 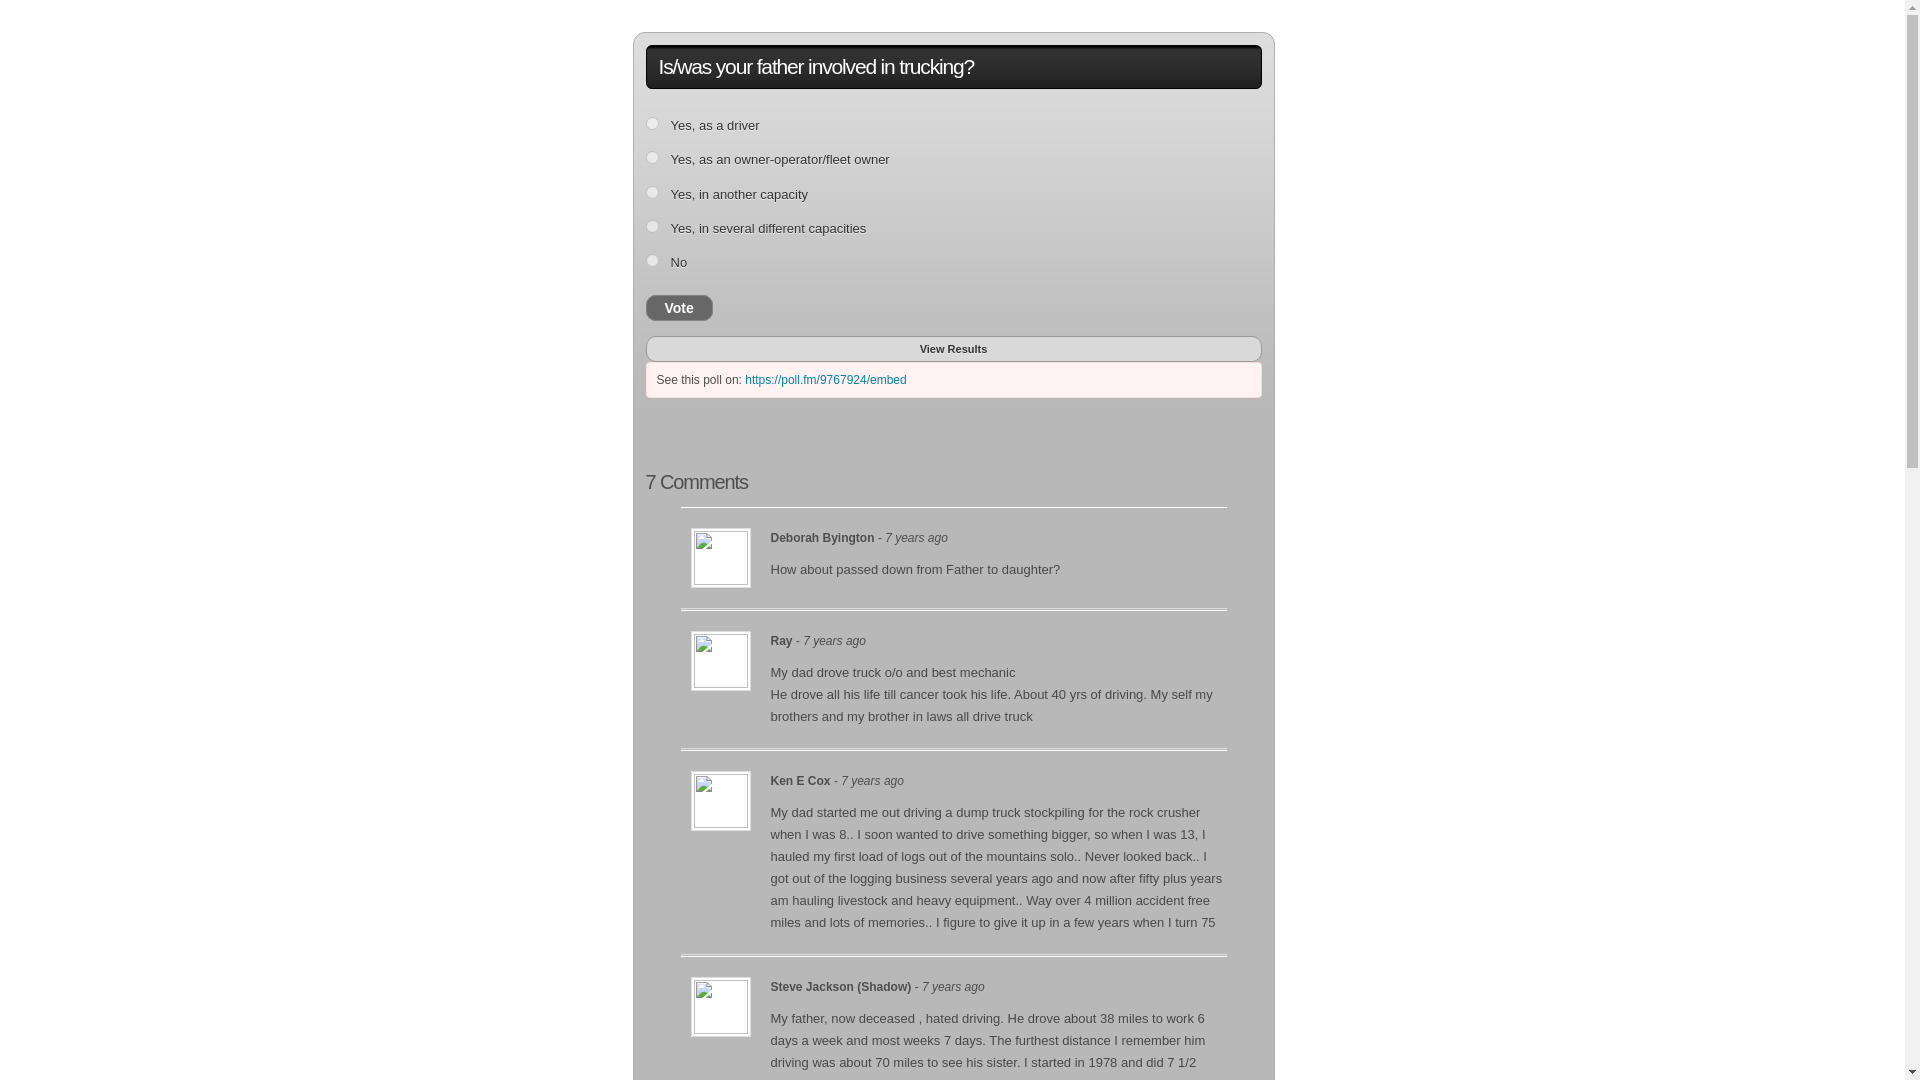 I want to click on 44677988, so click(x=652, y=192).